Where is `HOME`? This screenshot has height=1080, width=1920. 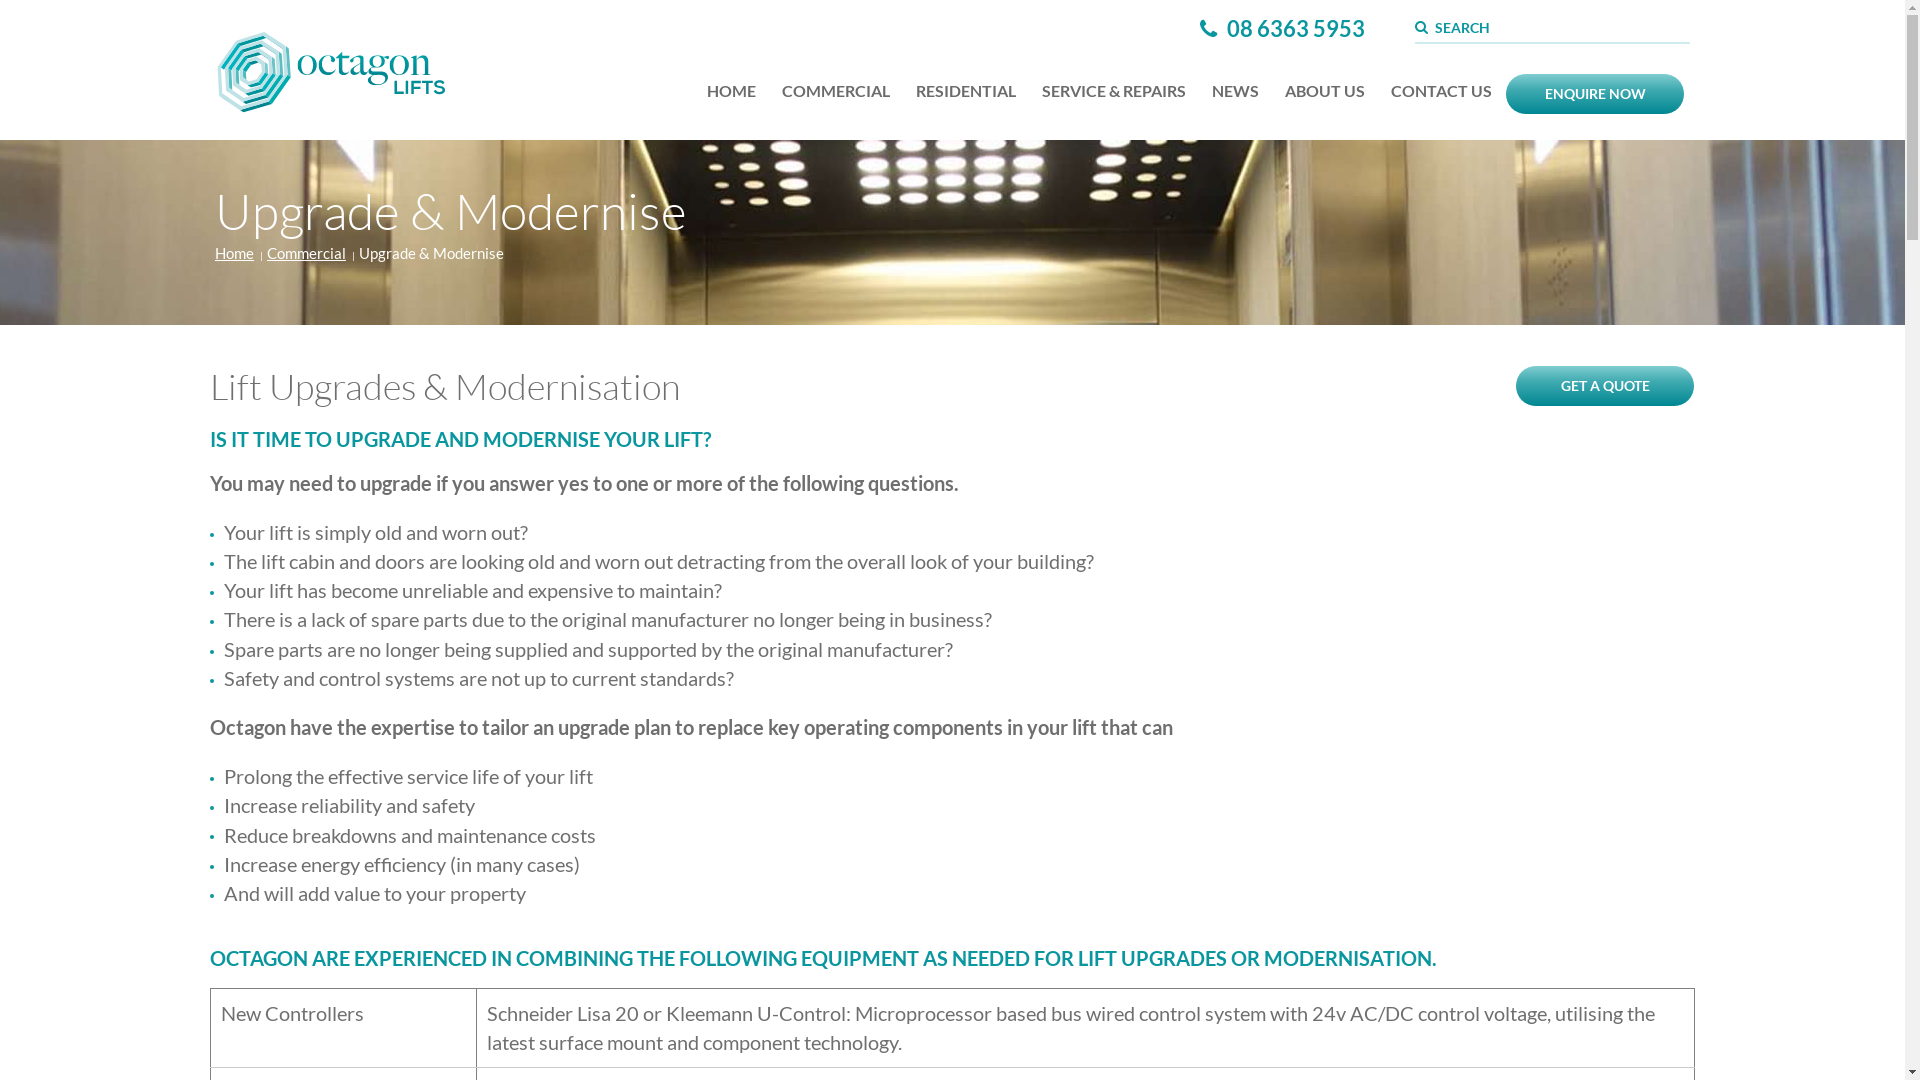 HOME is located at coordinates (732, 91).